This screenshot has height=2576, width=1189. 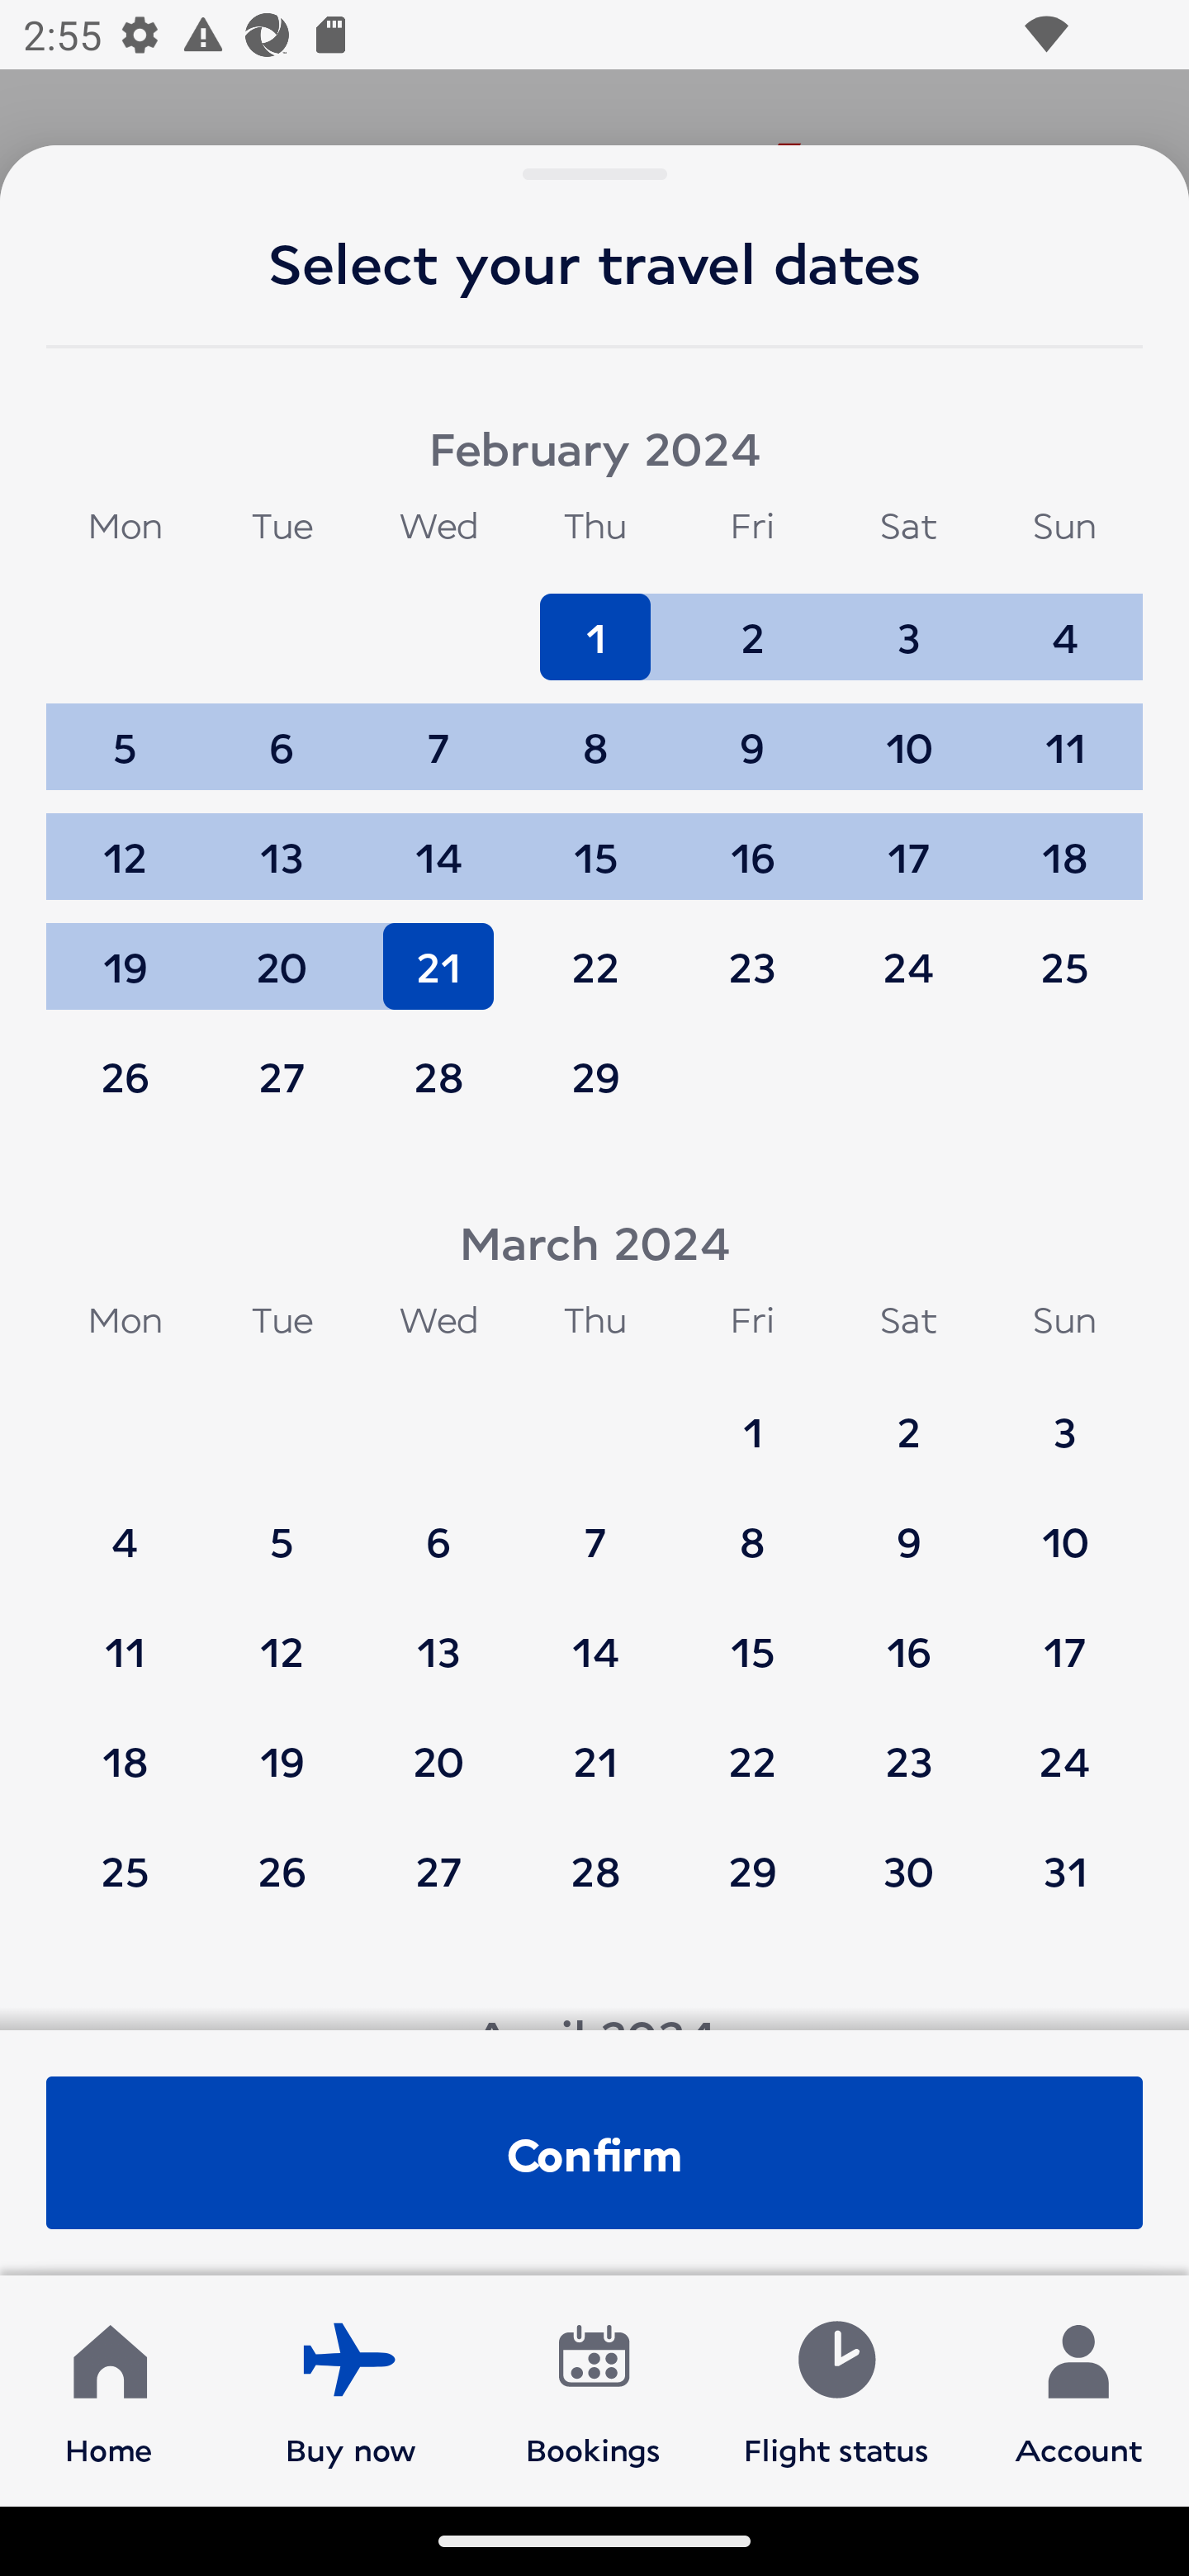 What do you see at coordinates (282, 1869) in the screenshot?
I see `26` at bounding box center [282, 1869].